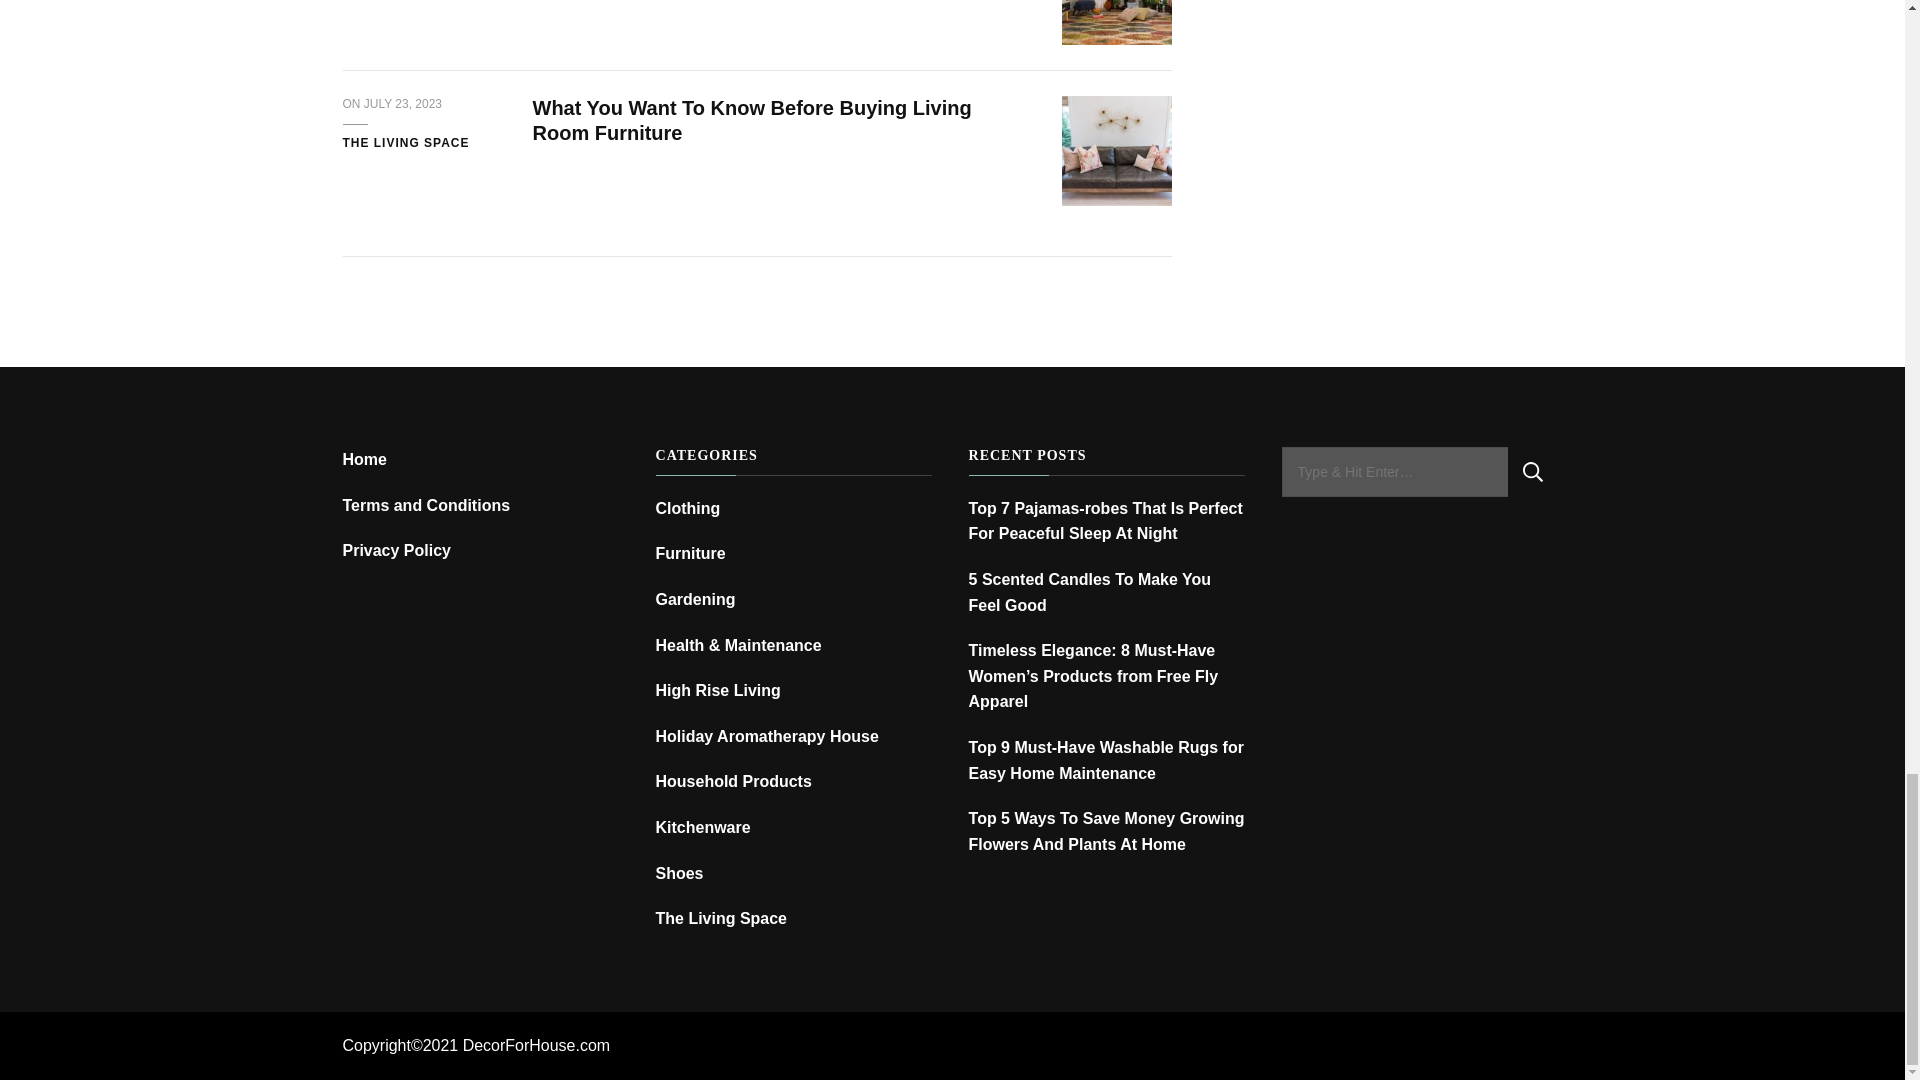 The width and height of the screenshot is (1920, 1080). Describe the element at coordinates (751, 120) in the screenshot. I see `What You Want To Know Before Buying Living Room Furniture` at that location.